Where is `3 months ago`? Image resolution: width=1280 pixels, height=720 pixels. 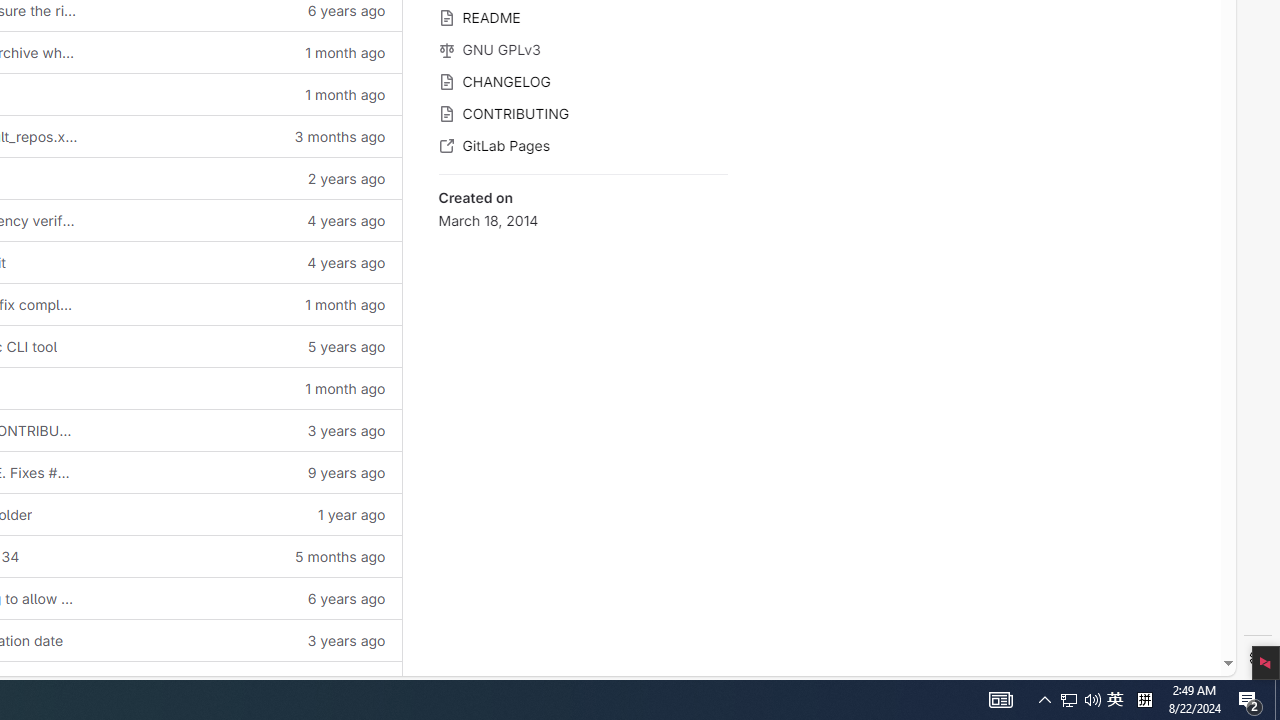 3 months ago is located at coordinates (247, 136).